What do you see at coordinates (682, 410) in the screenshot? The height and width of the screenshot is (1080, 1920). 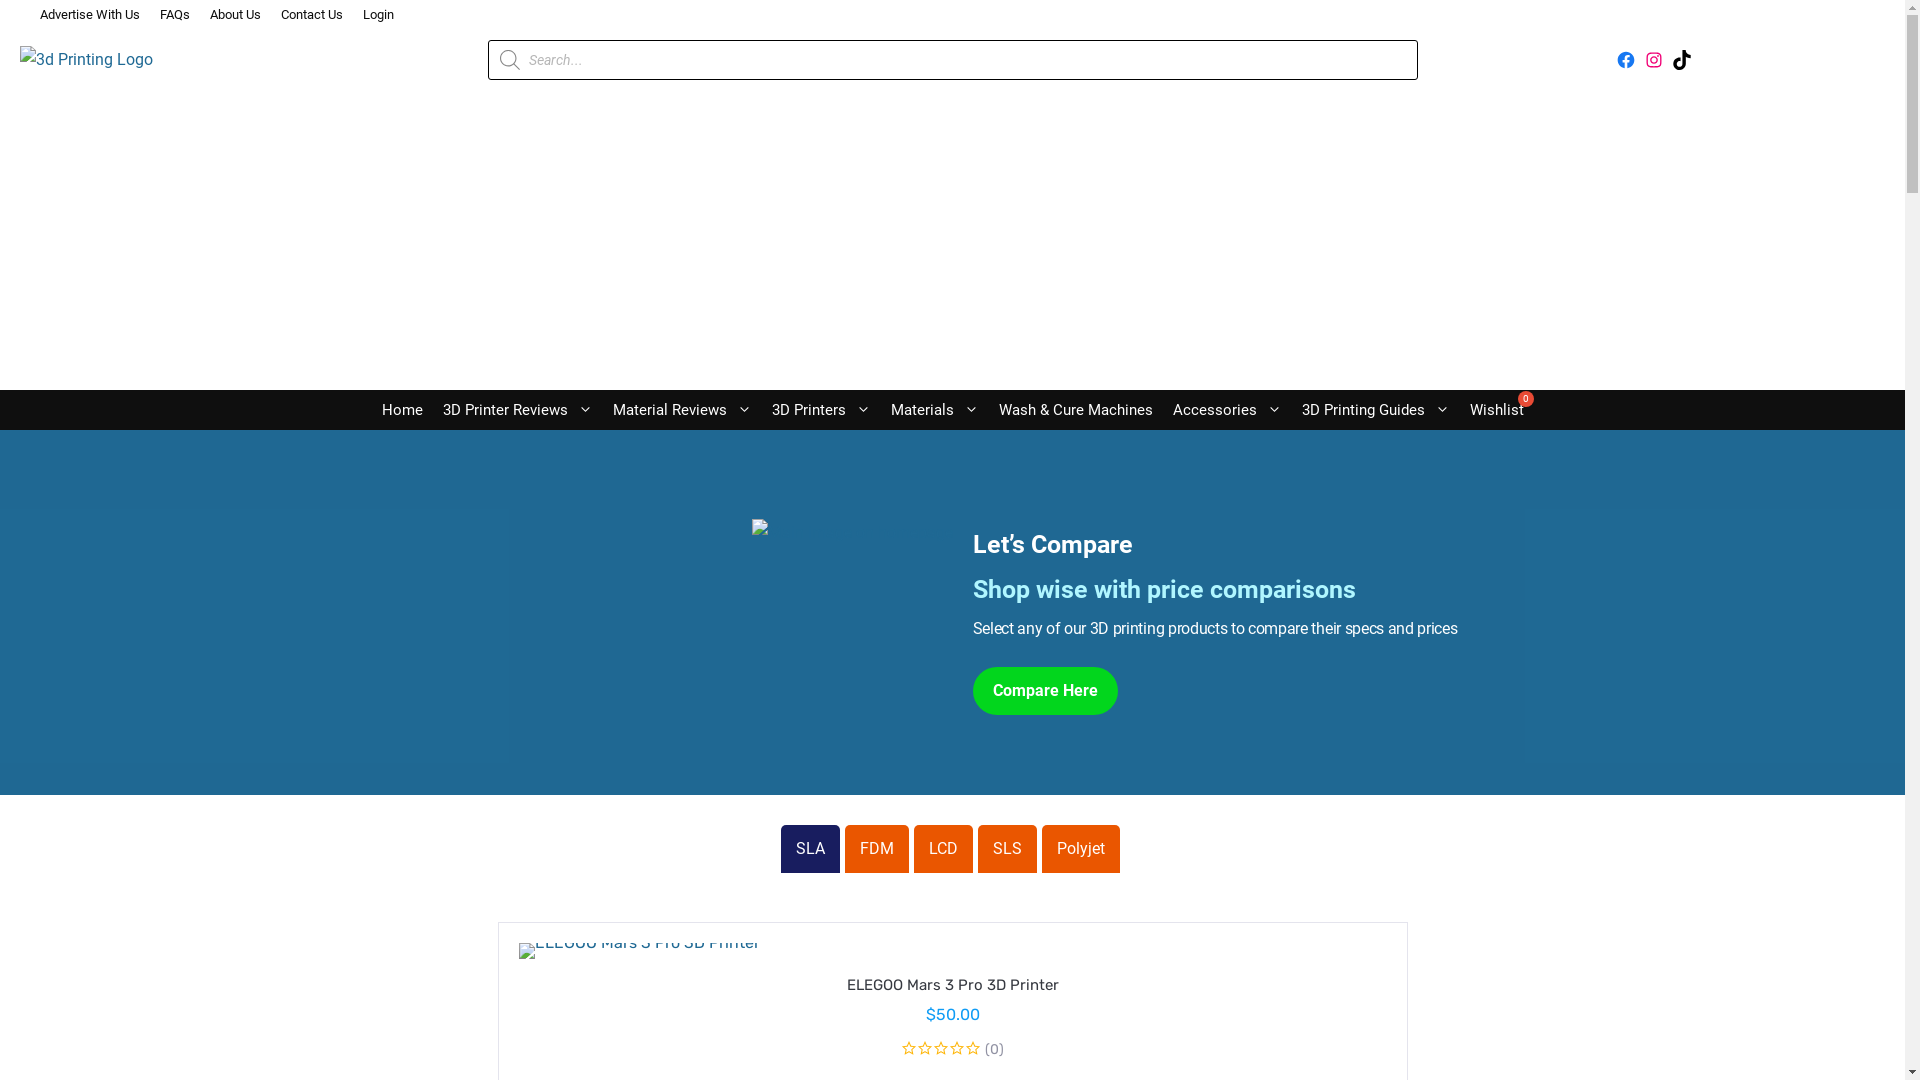 I see `Material Reviews` at bounding box center [682, 410].